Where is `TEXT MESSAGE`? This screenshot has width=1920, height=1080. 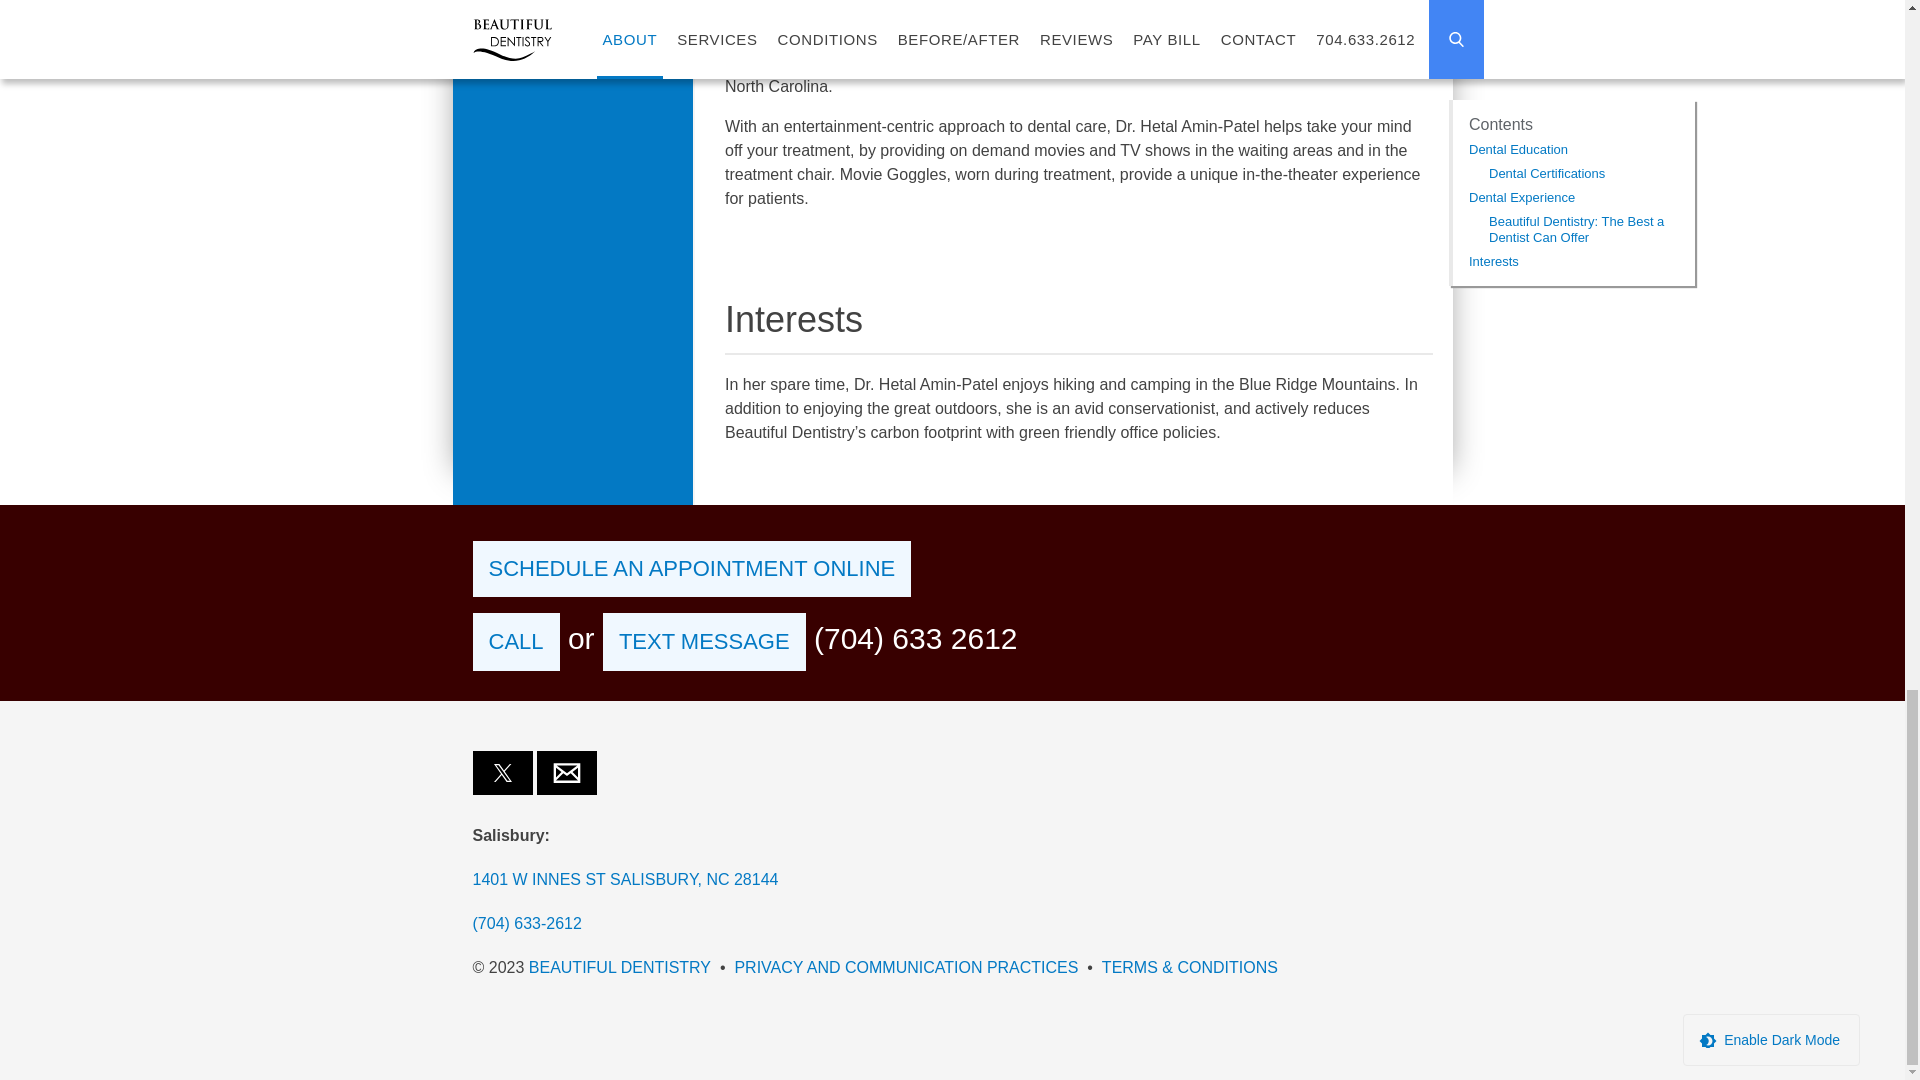 TEXT MESSAGE is located at coordinates (704, 642).